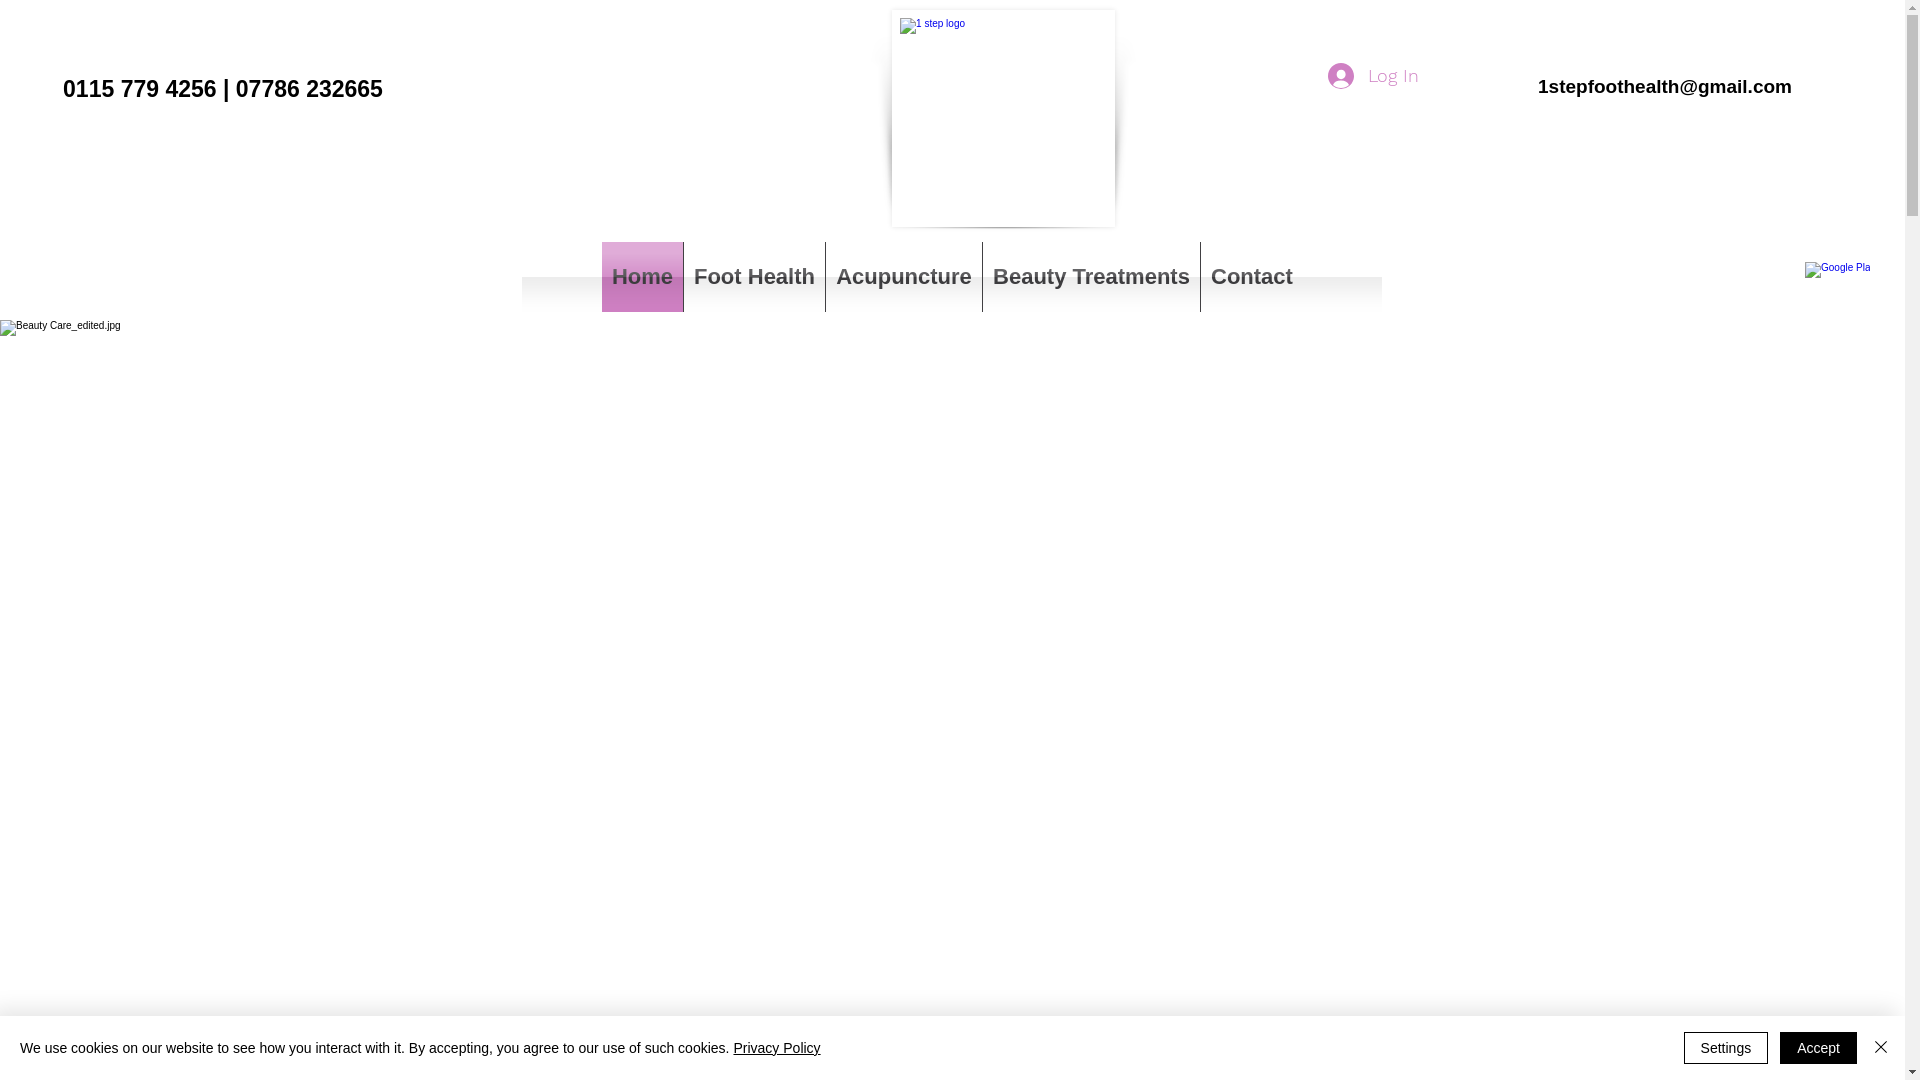 This screenshot has width=1920, height=1080. I want to click on Acupuncture, so click(904, 276).